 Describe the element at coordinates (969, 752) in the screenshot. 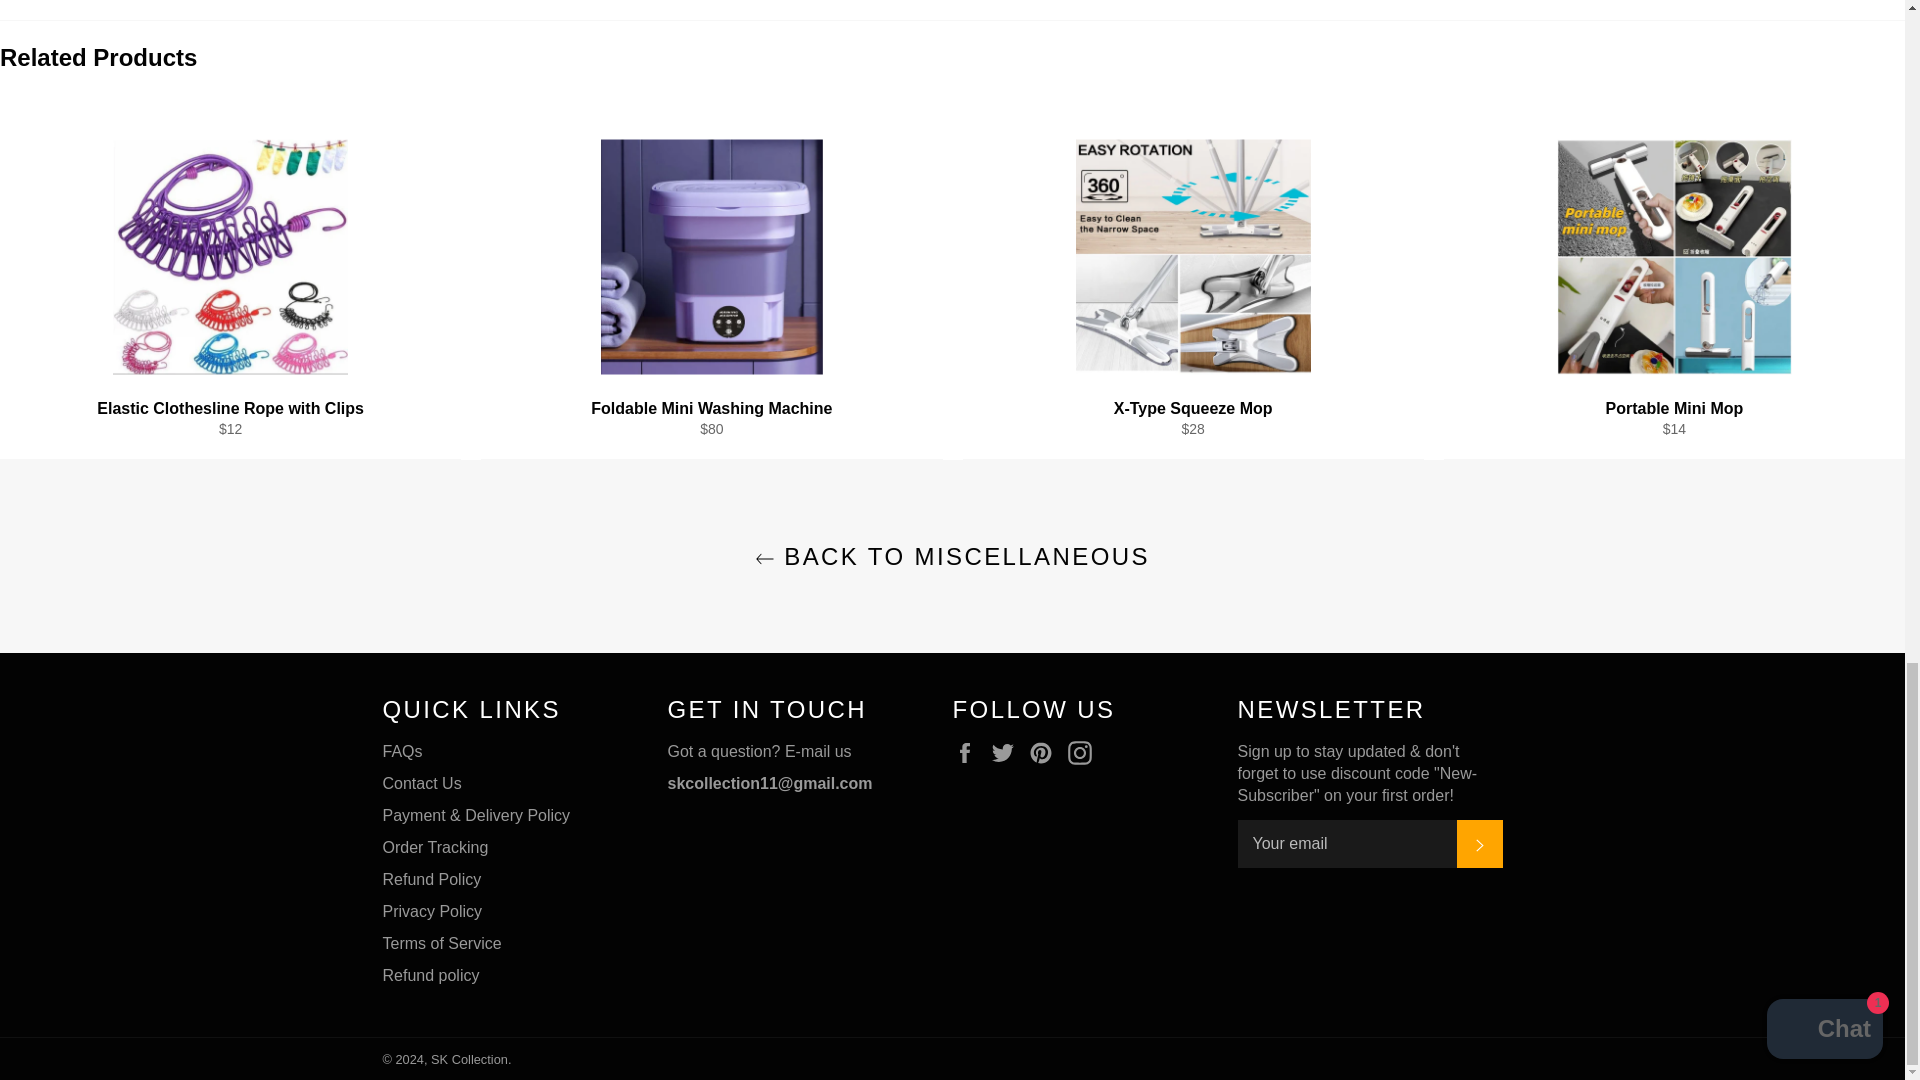

I see `SK Collection on Facebook` at that location.